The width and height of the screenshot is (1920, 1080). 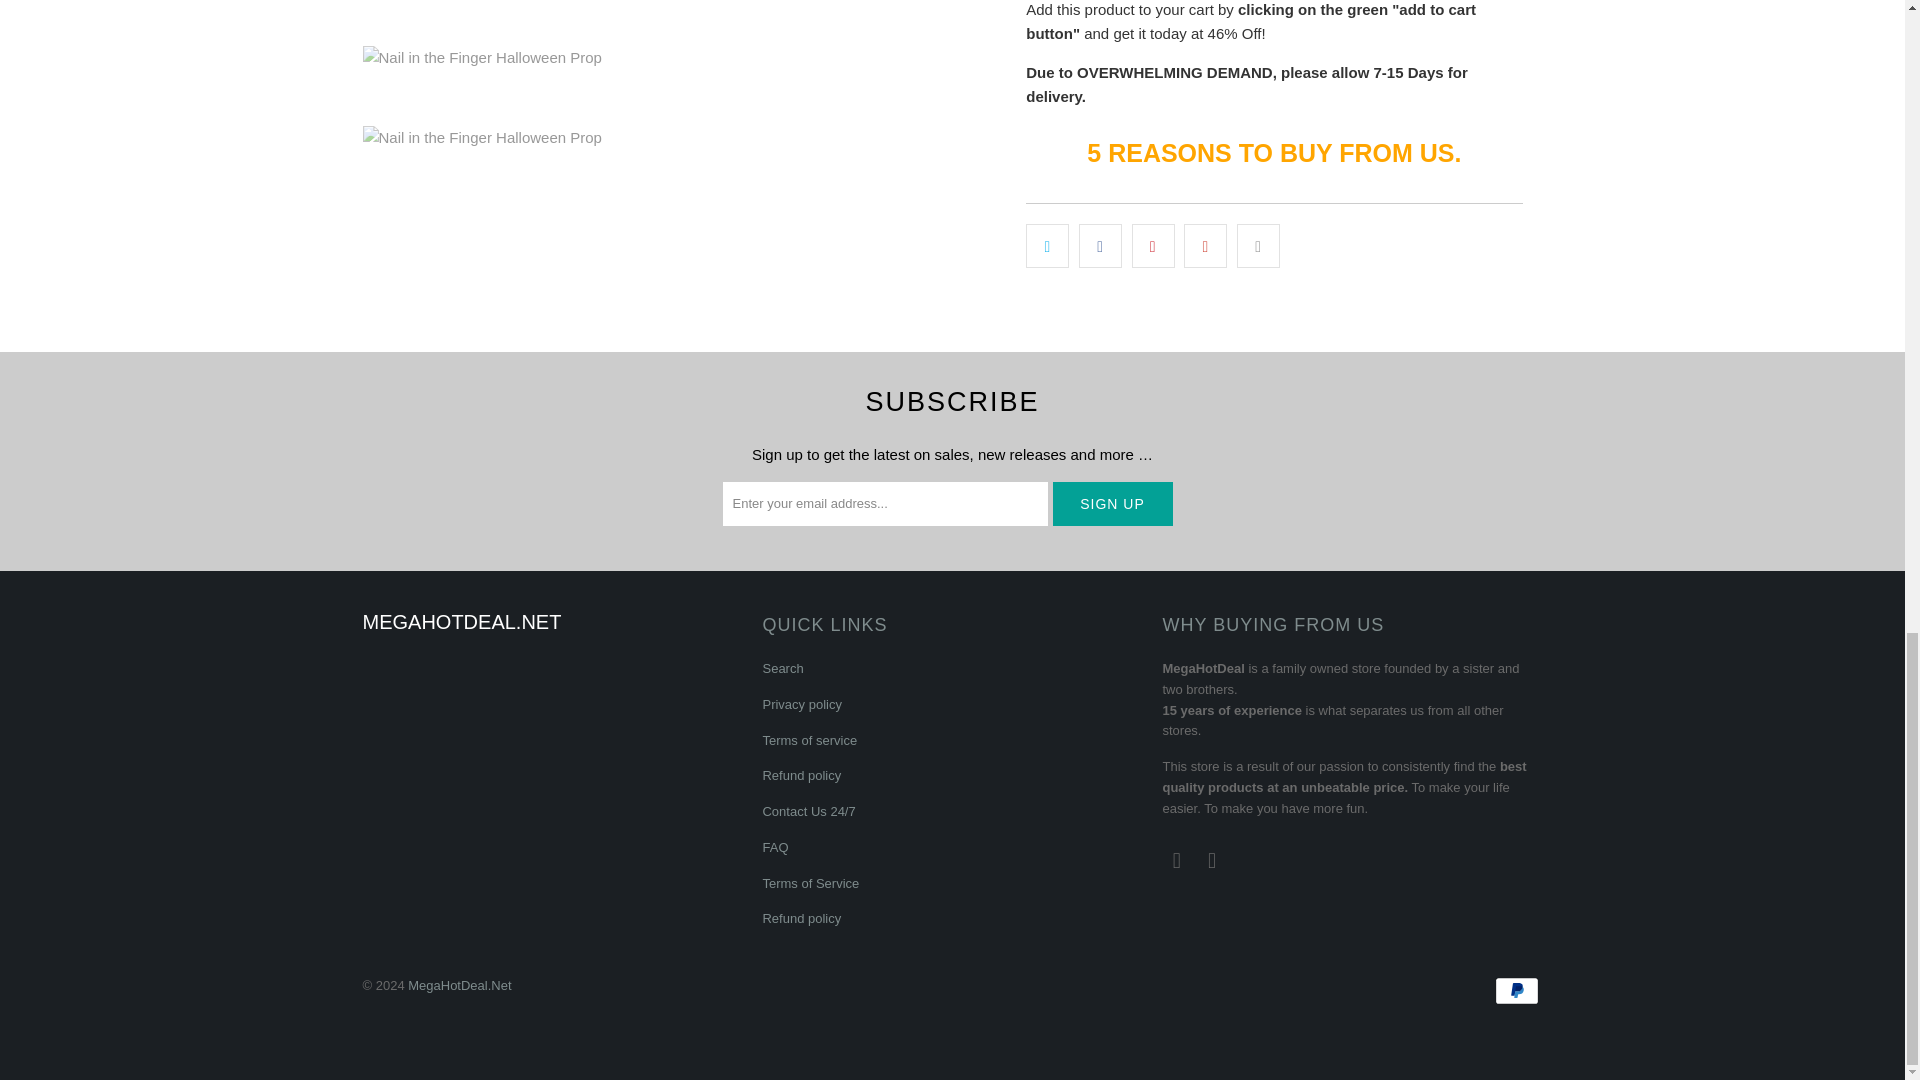 What do you see at coordinates (1154, 245) in the screenshot?
I see `Share this on Pinterest` at bounding box center [1154, 245].